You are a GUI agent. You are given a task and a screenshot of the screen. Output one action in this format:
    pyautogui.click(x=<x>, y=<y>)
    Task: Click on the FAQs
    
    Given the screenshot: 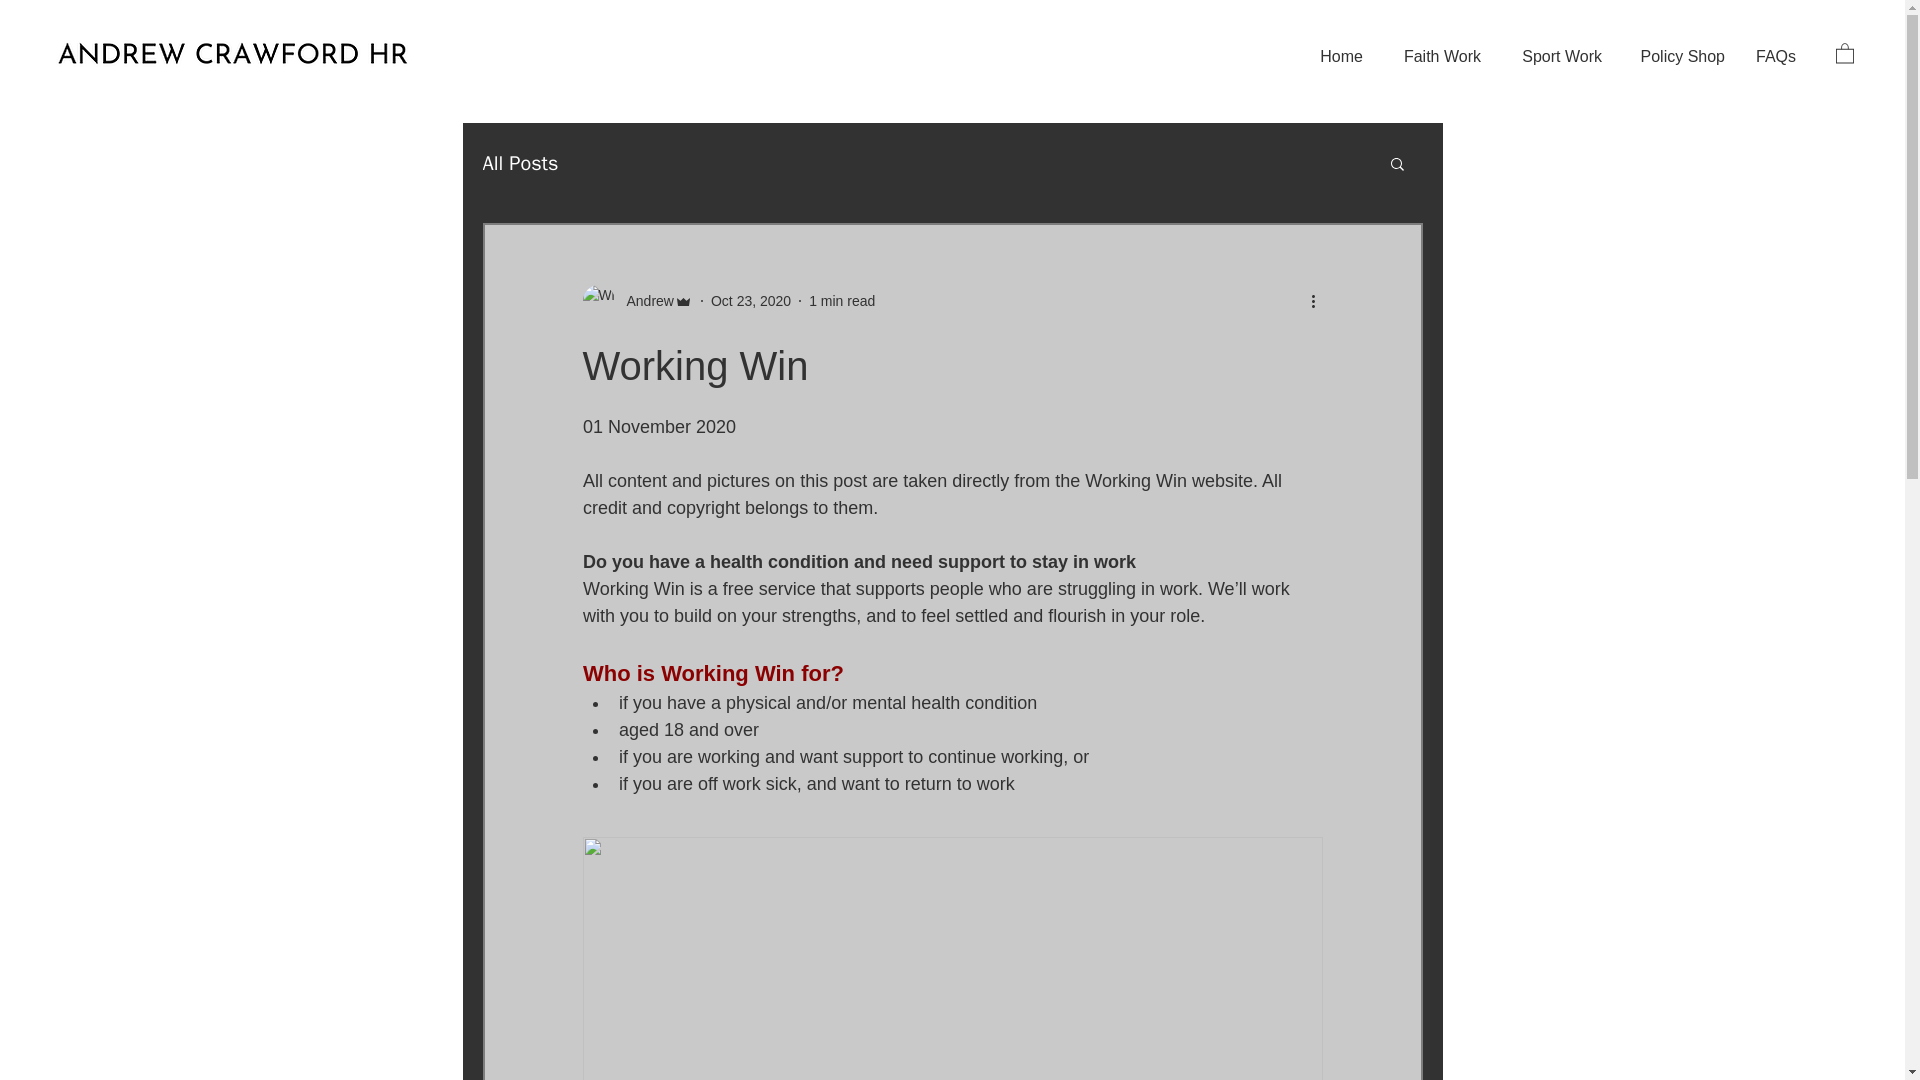 What is the action you would take?
    pyautogui.click(x=1774, y=57)
    